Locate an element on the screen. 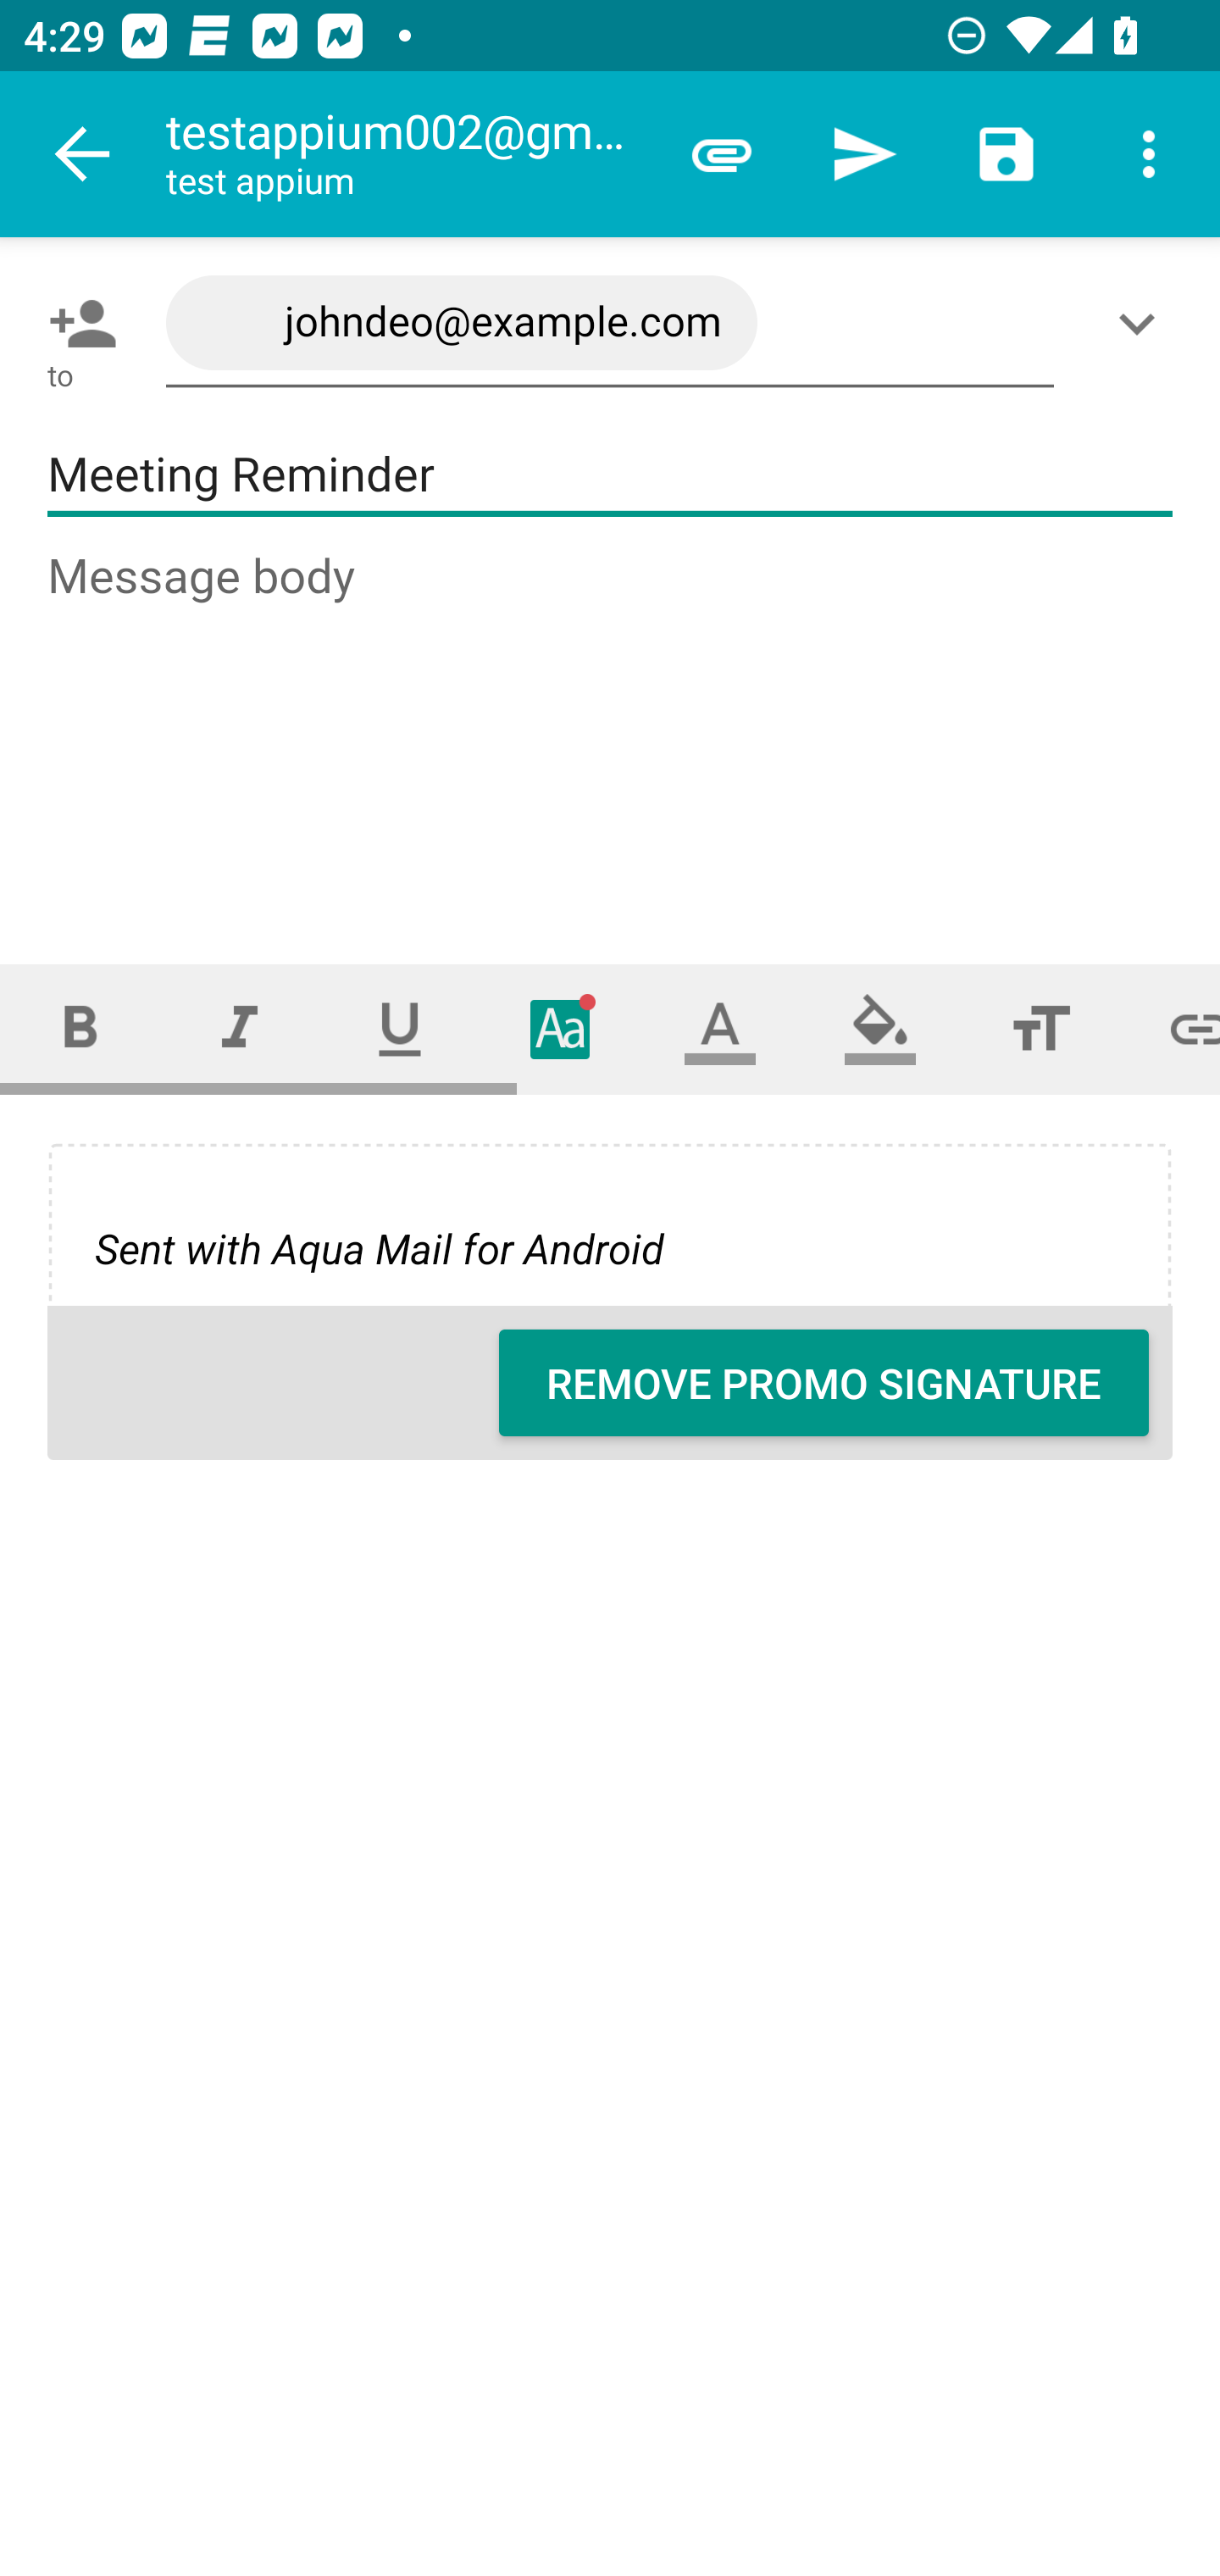 The width and height of the screenshot is (1220, 2576). Save is located at coordinates (1006, 154).